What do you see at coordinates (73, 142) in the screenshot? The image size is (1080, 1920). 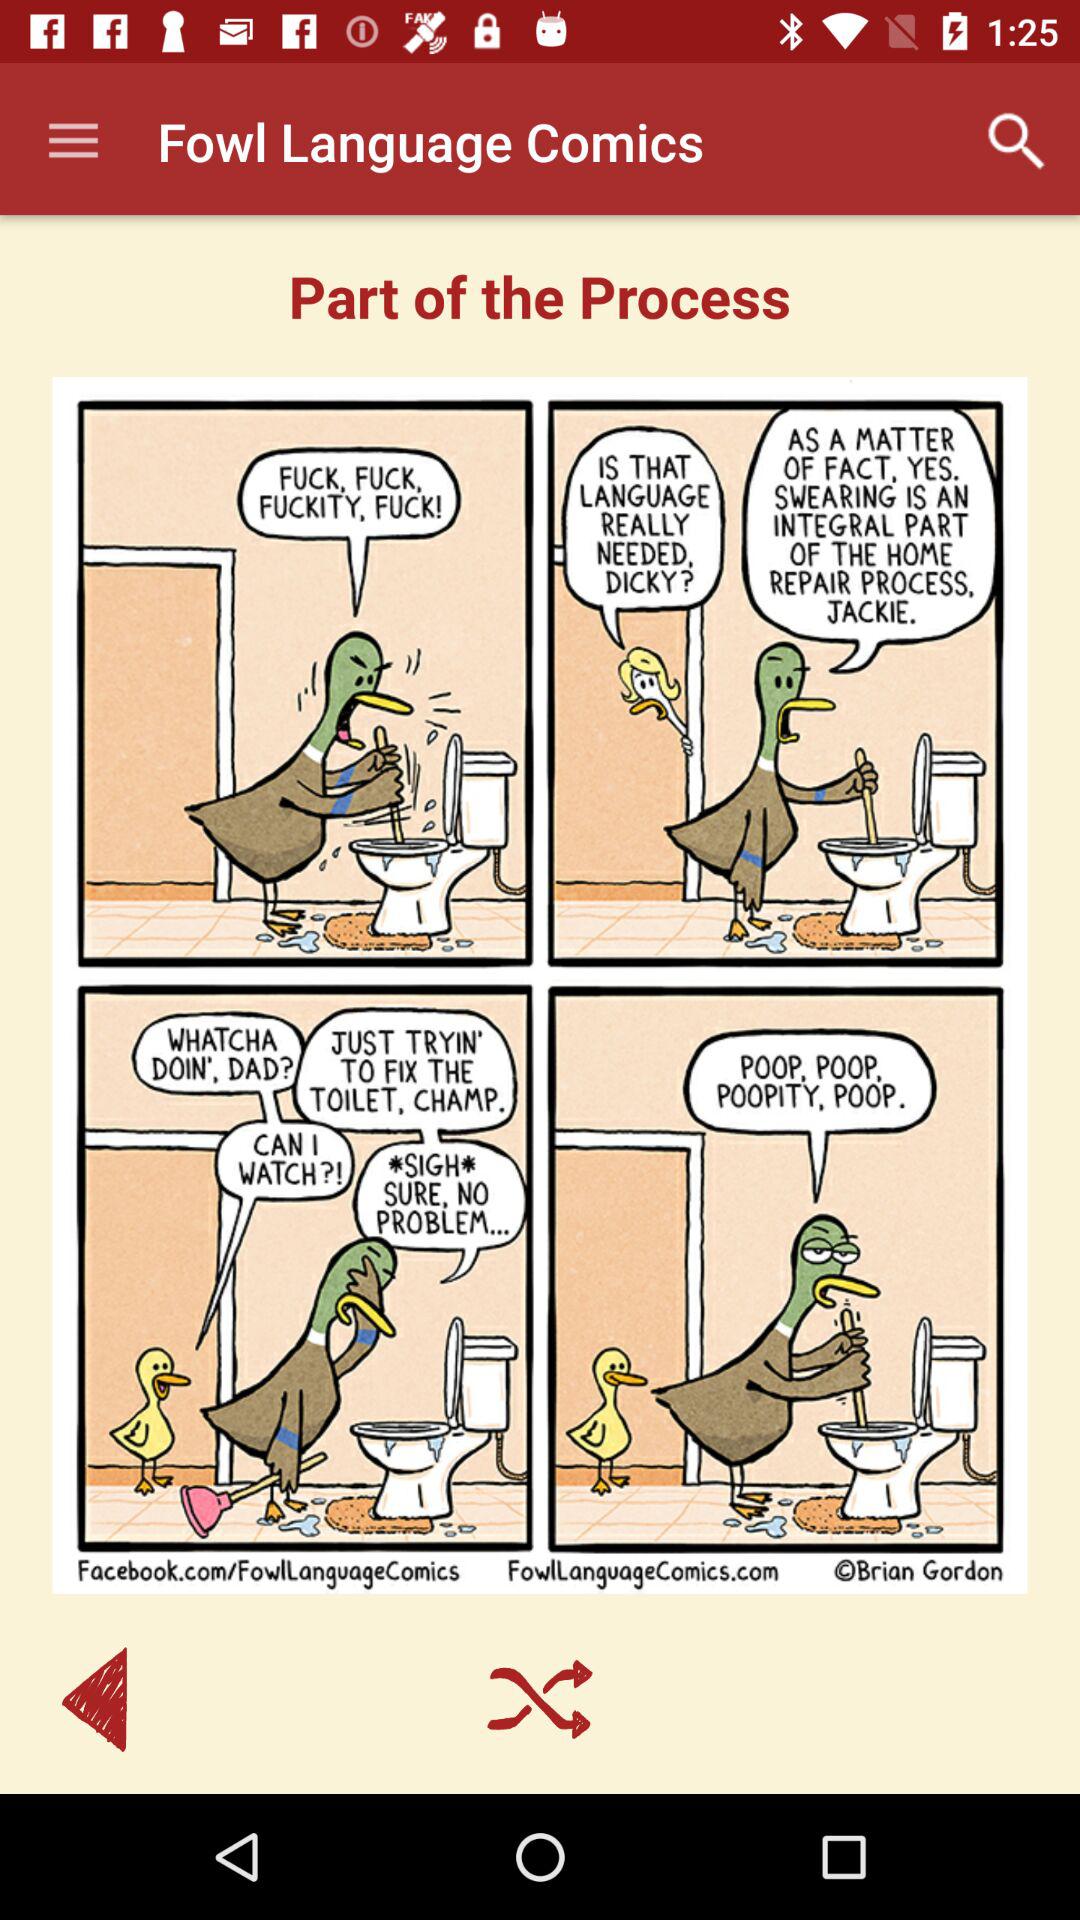 I see `press icon at the top left corner` at bounding box center [73, 142].